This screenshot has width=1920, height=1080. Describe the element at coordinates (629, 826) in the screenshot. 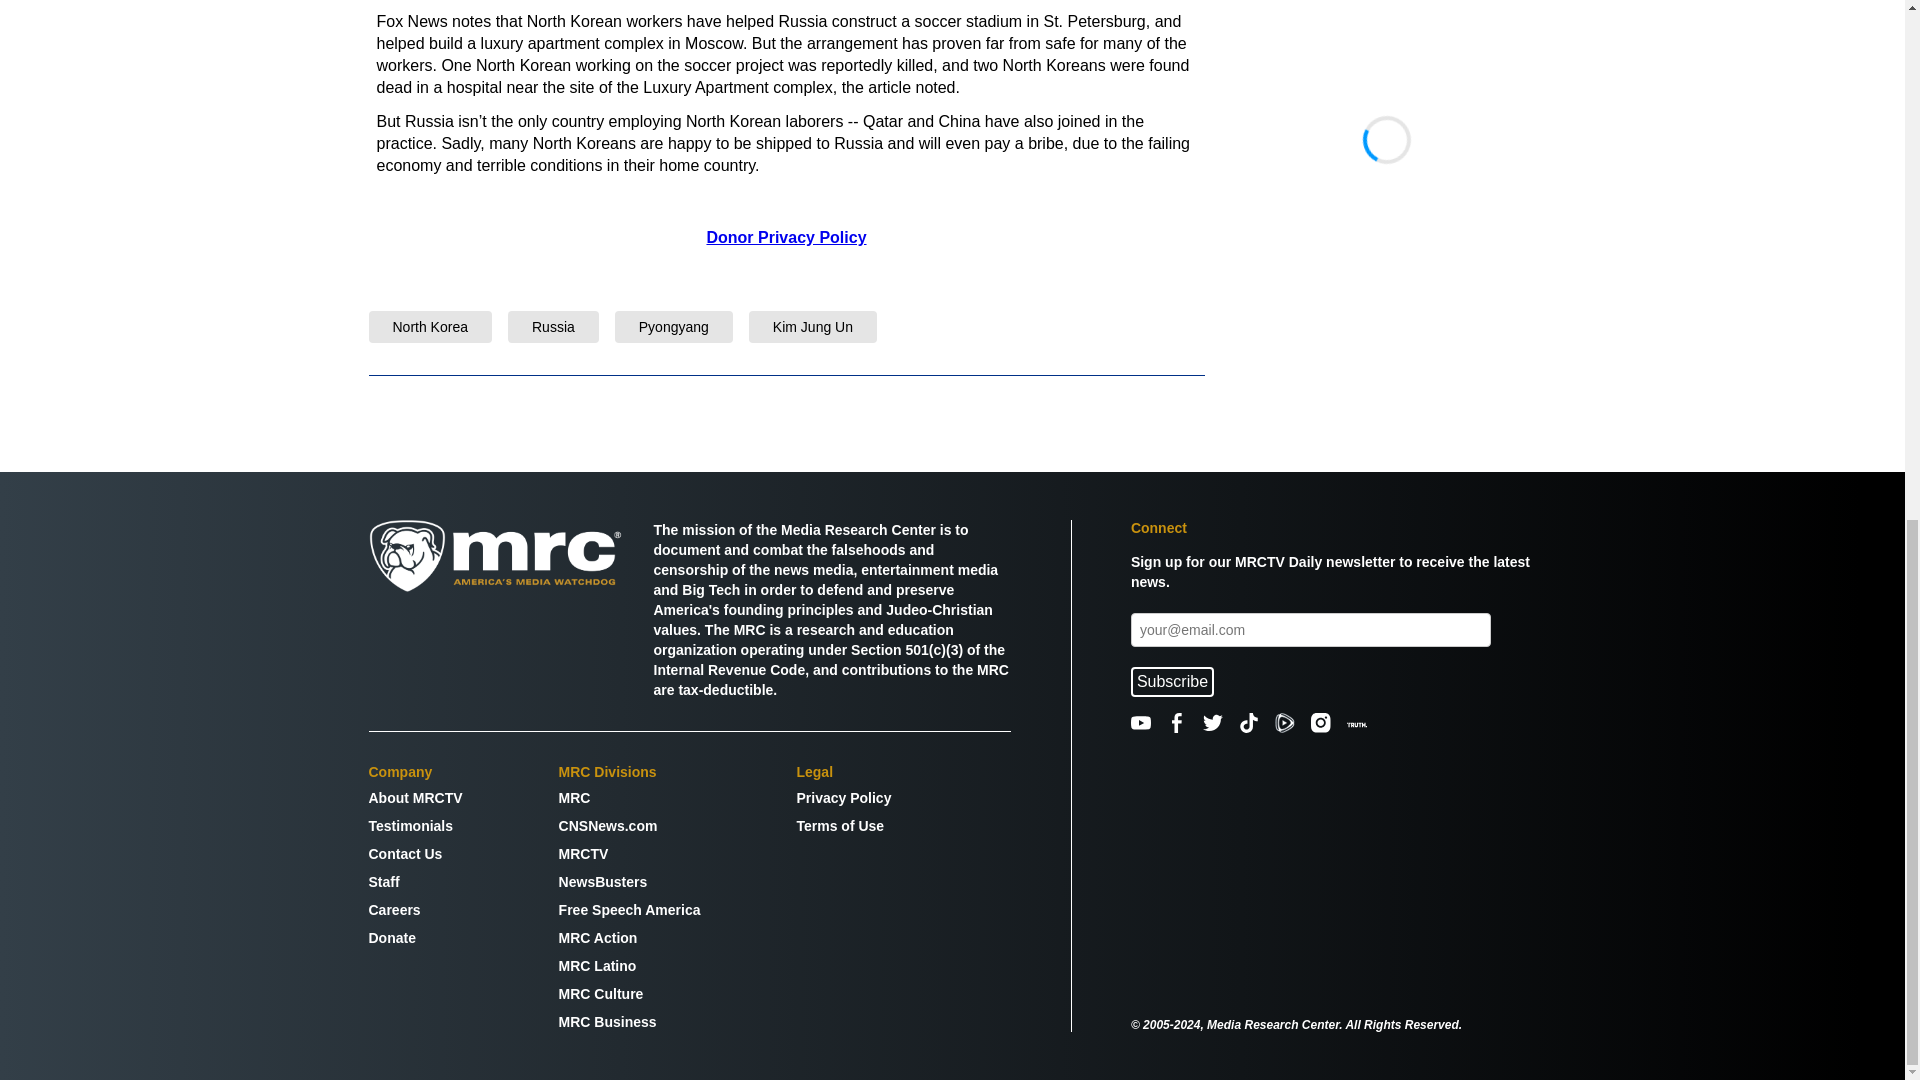

I see `CNSNews.com` at that location.